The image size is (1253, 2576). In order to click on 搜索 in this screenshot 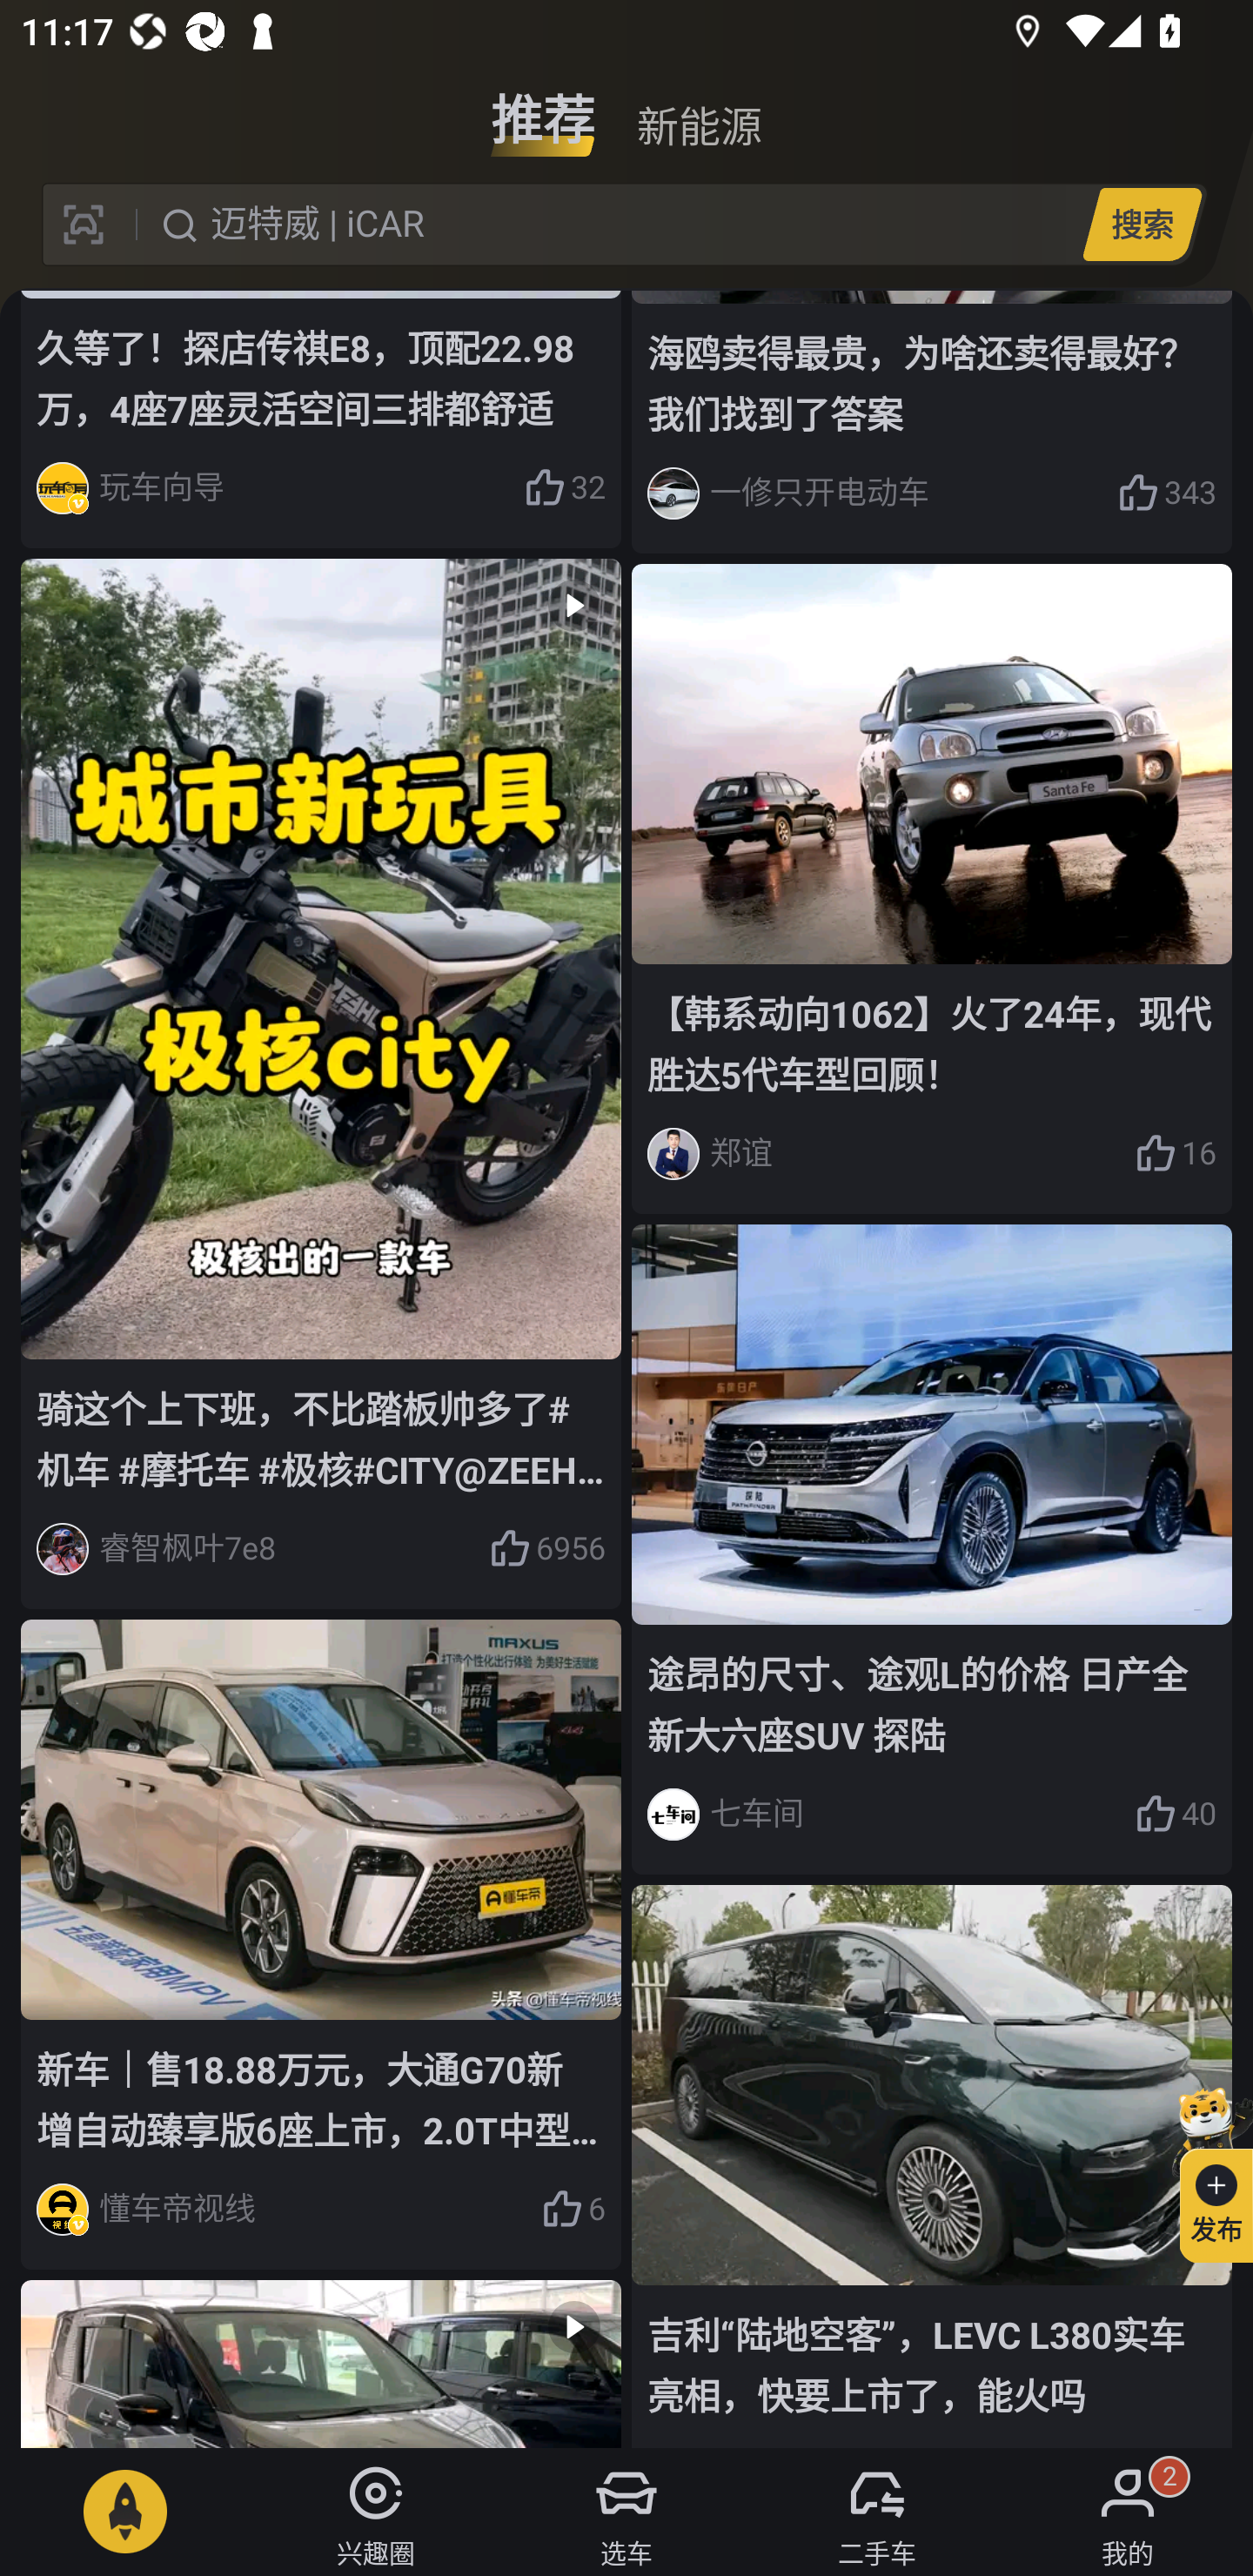, I will do `click(1142, 224)`.